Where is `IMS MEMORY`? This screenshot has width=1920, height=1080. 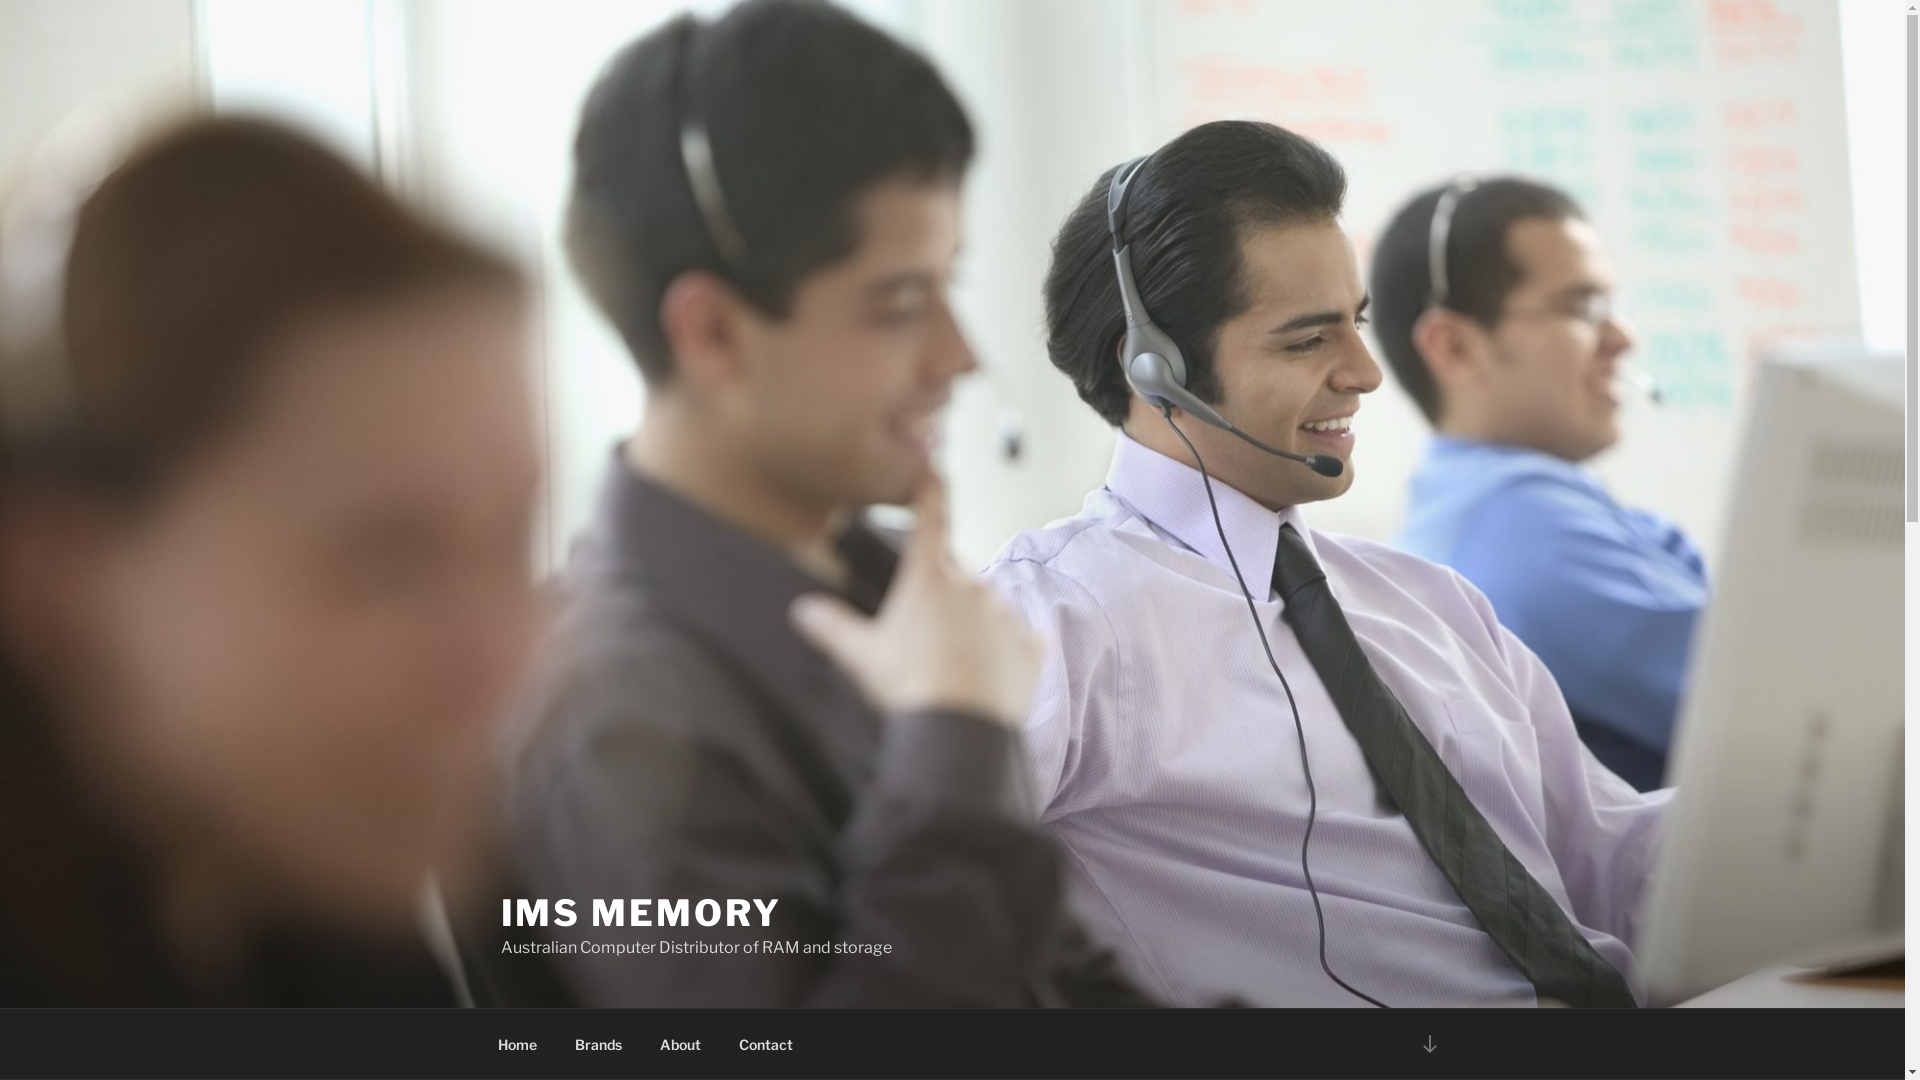 IMS MEMORY is located at coordinates (641, 913).